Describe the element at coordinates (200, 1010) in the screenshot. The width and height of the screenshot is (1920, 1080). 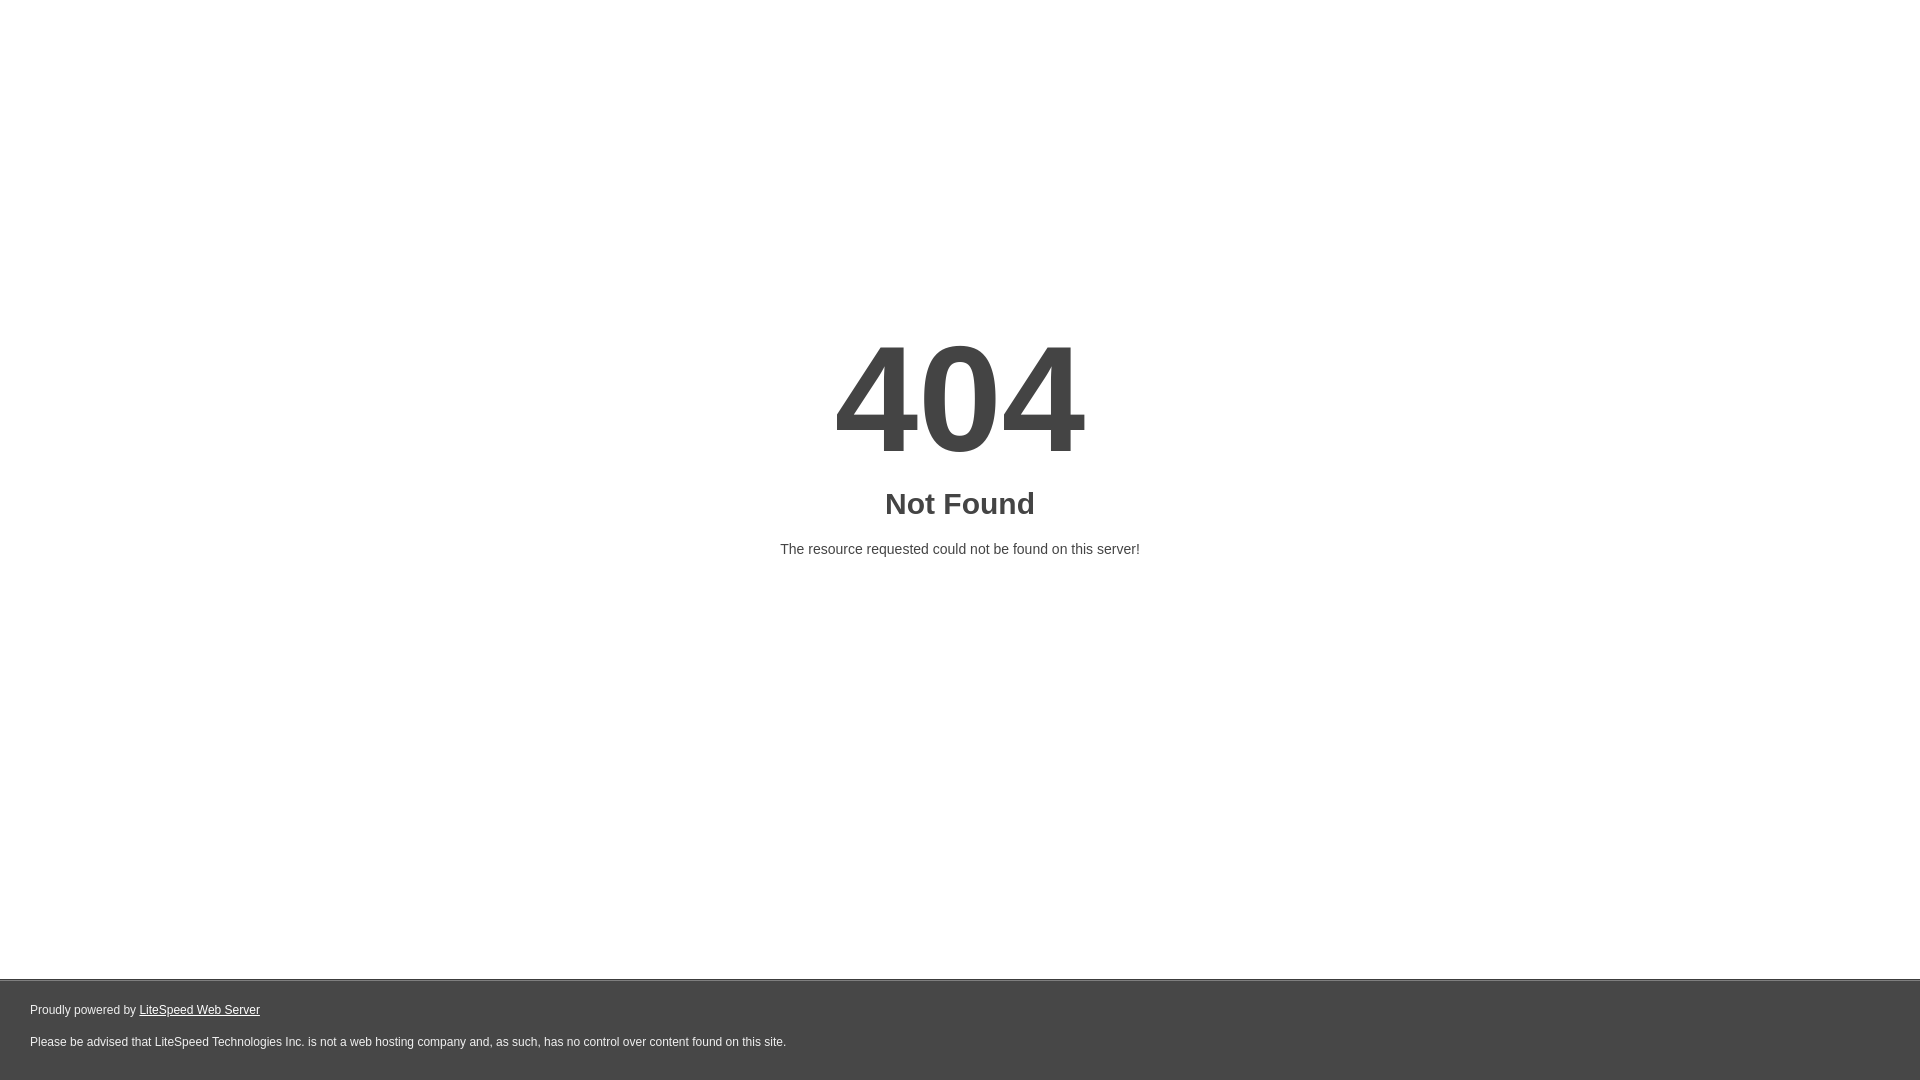
I see `LiteSpeed Web Server` at that location.